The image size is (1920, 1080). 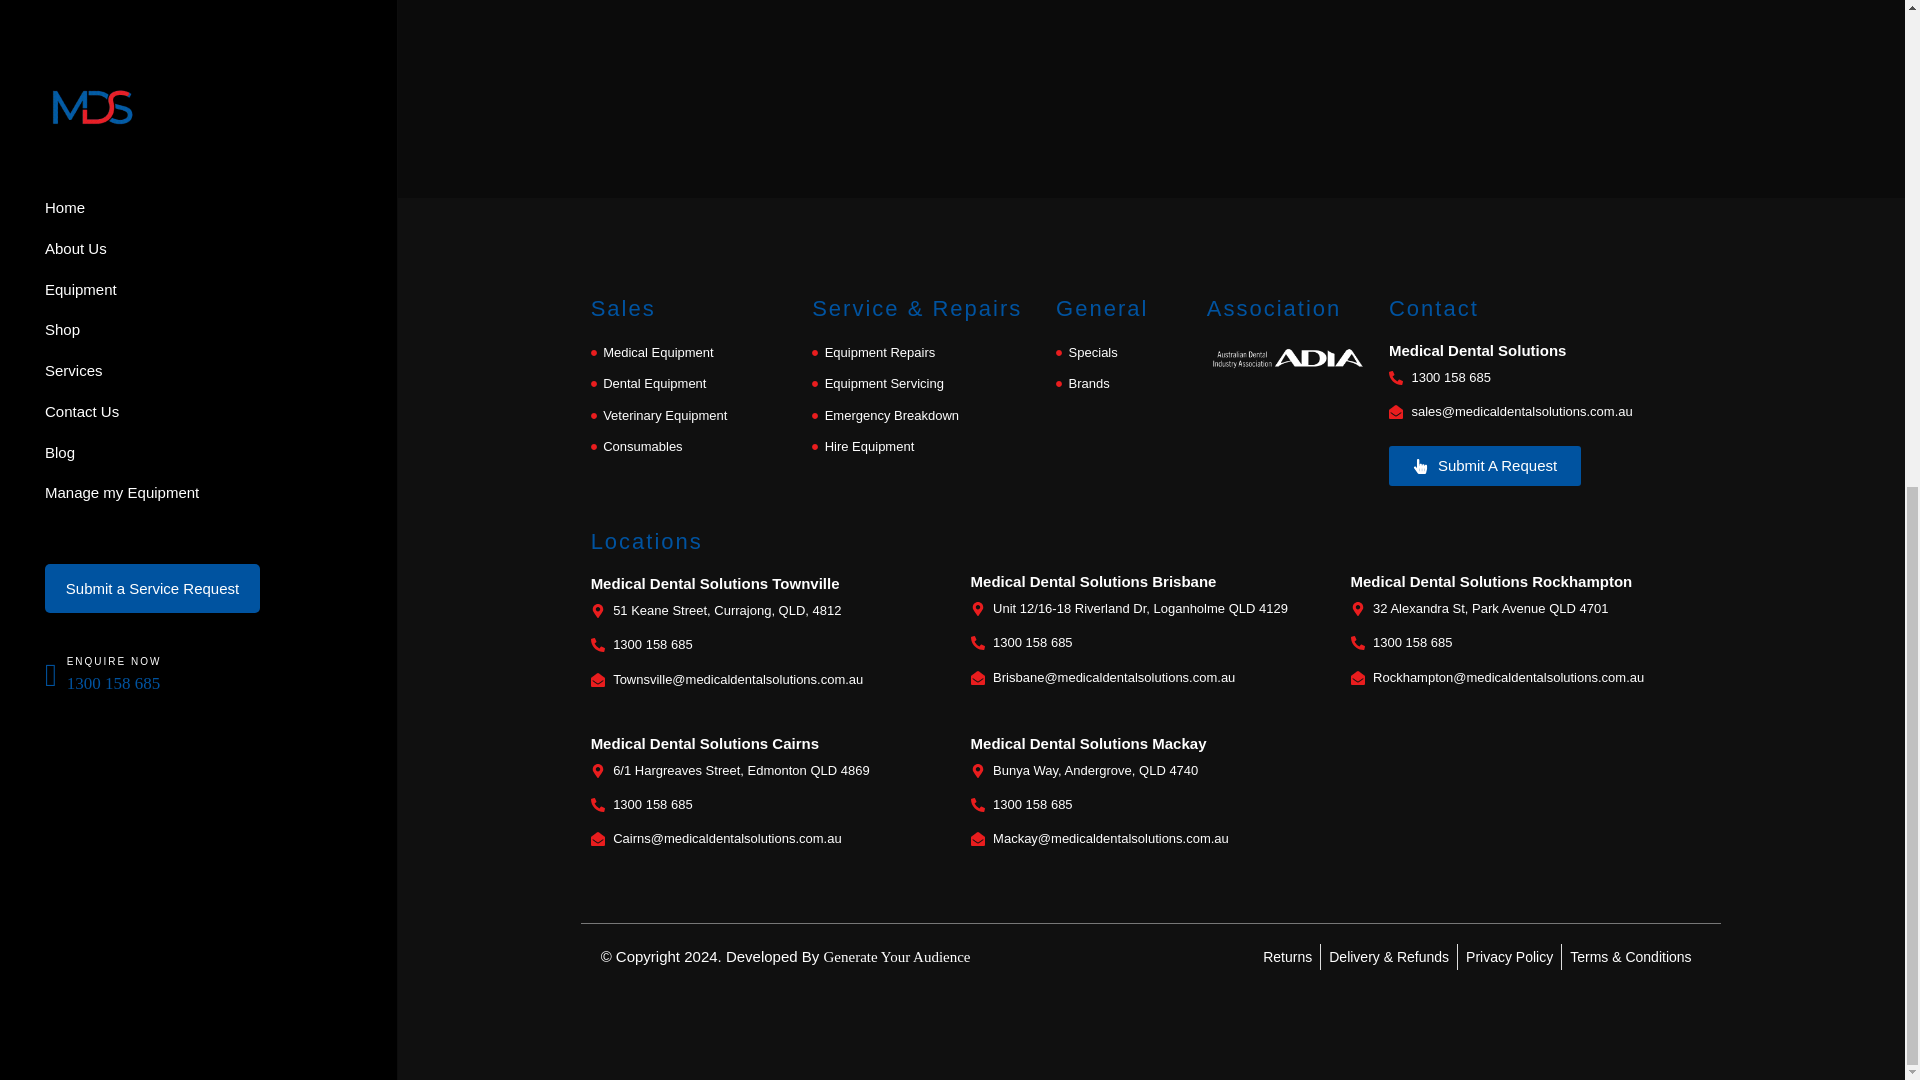 I want to click on Equipment Repairs, so click(x=924, y=353).